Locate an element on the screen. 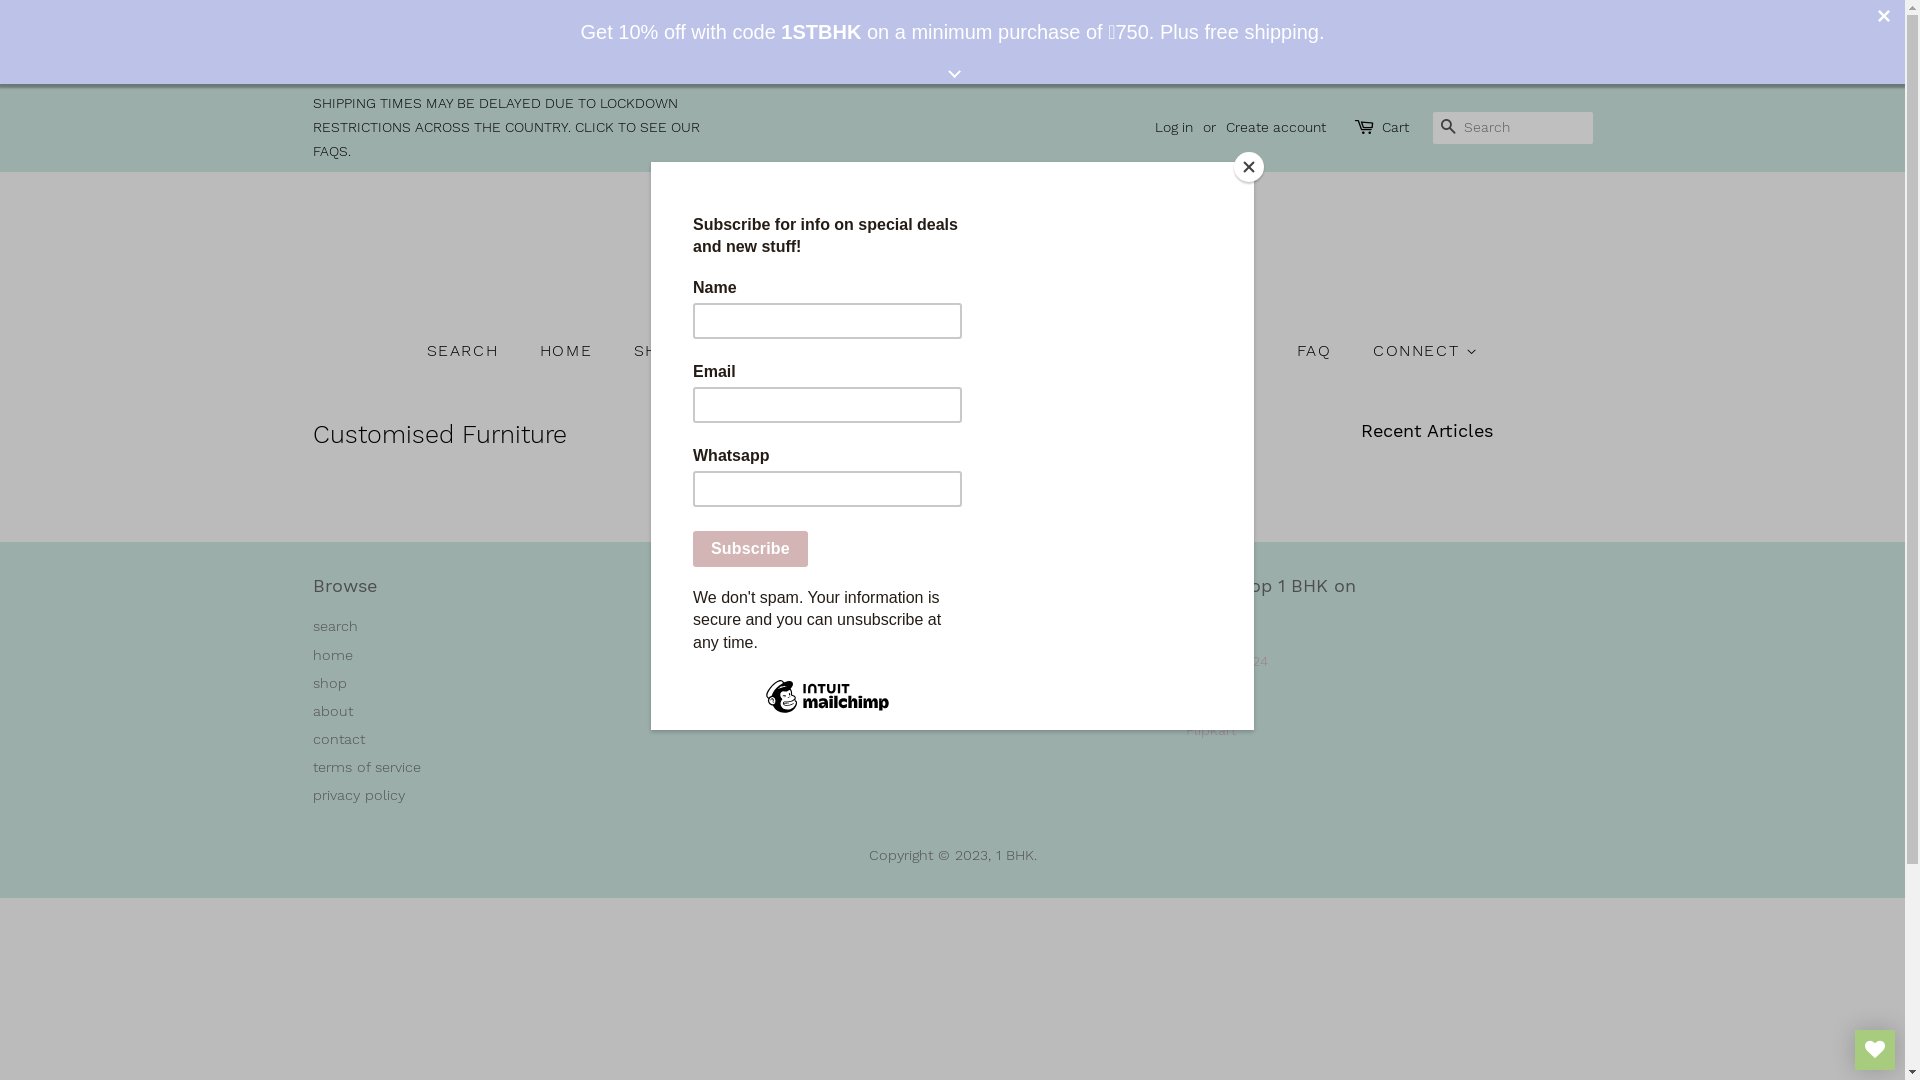  home is located at coordinates (332, 656).